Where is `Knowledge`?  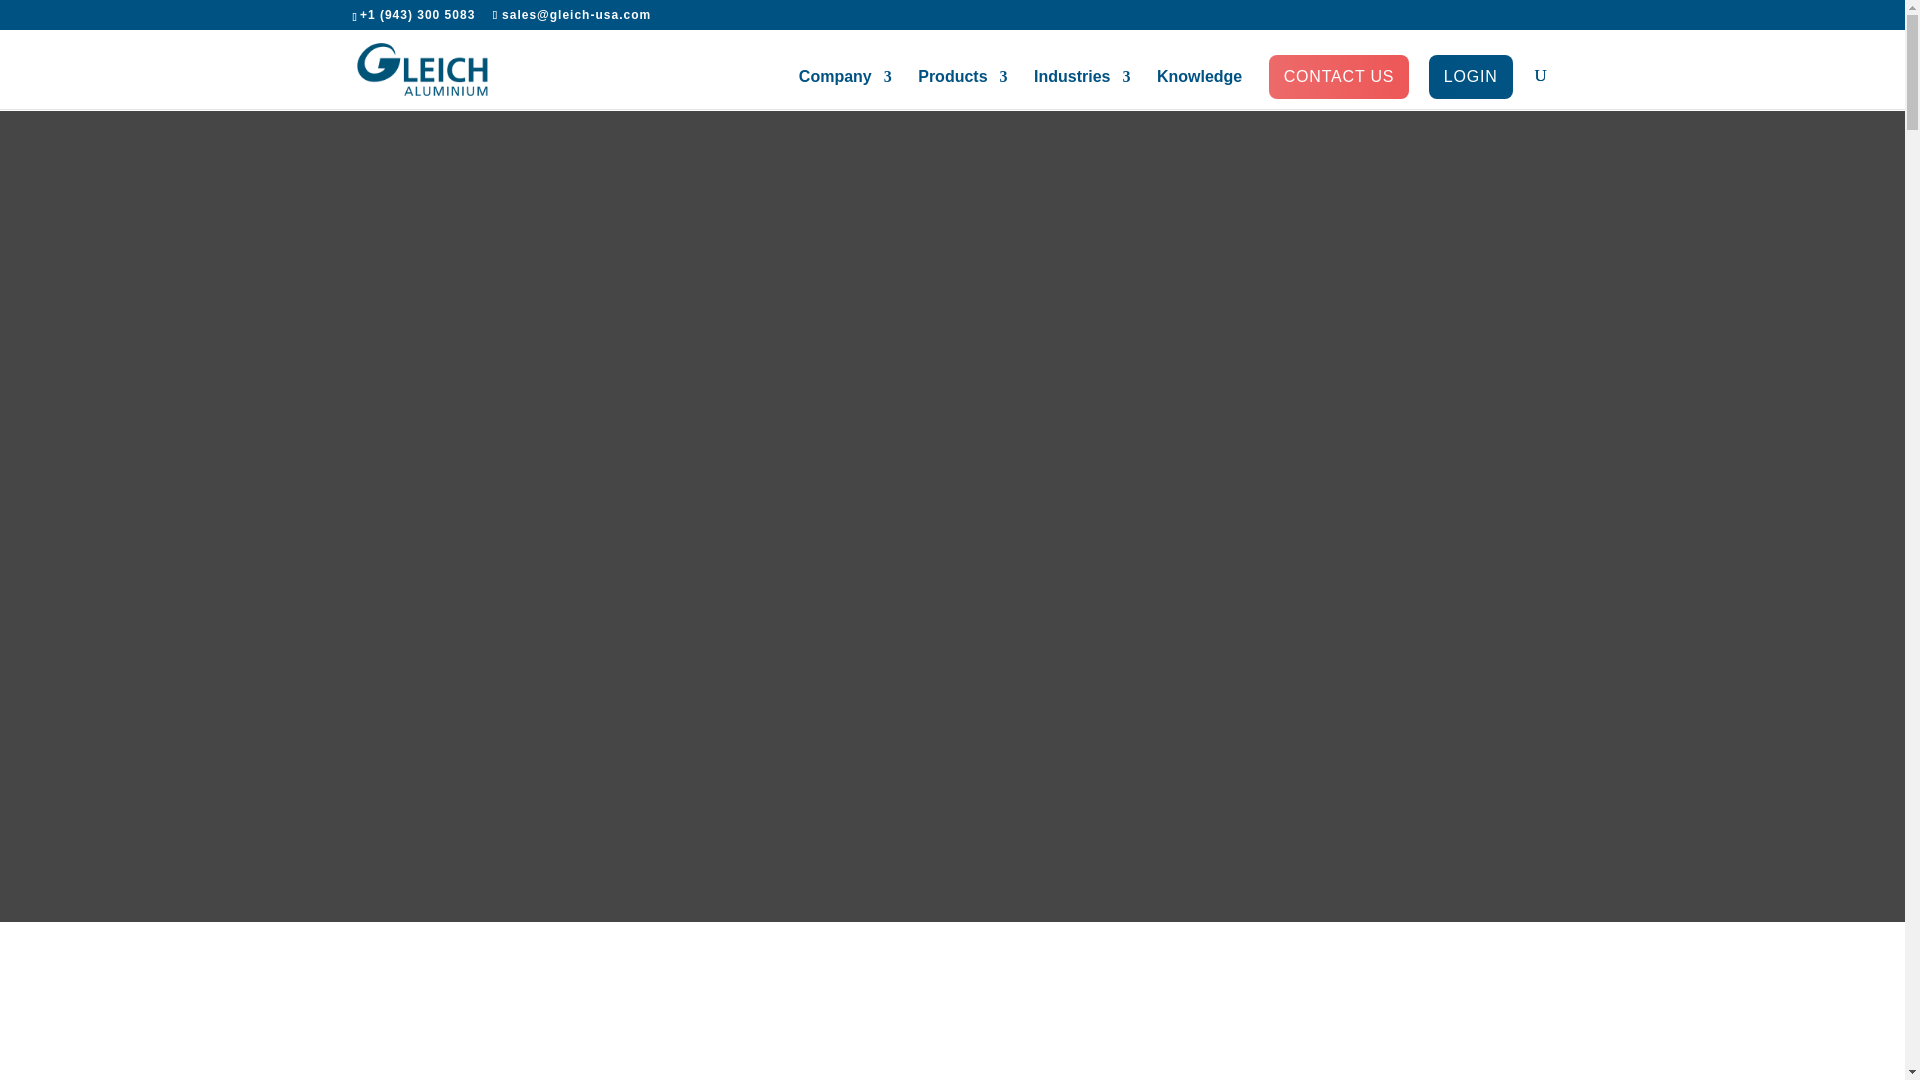
Knowledge is located at coordinates (1200, 90).